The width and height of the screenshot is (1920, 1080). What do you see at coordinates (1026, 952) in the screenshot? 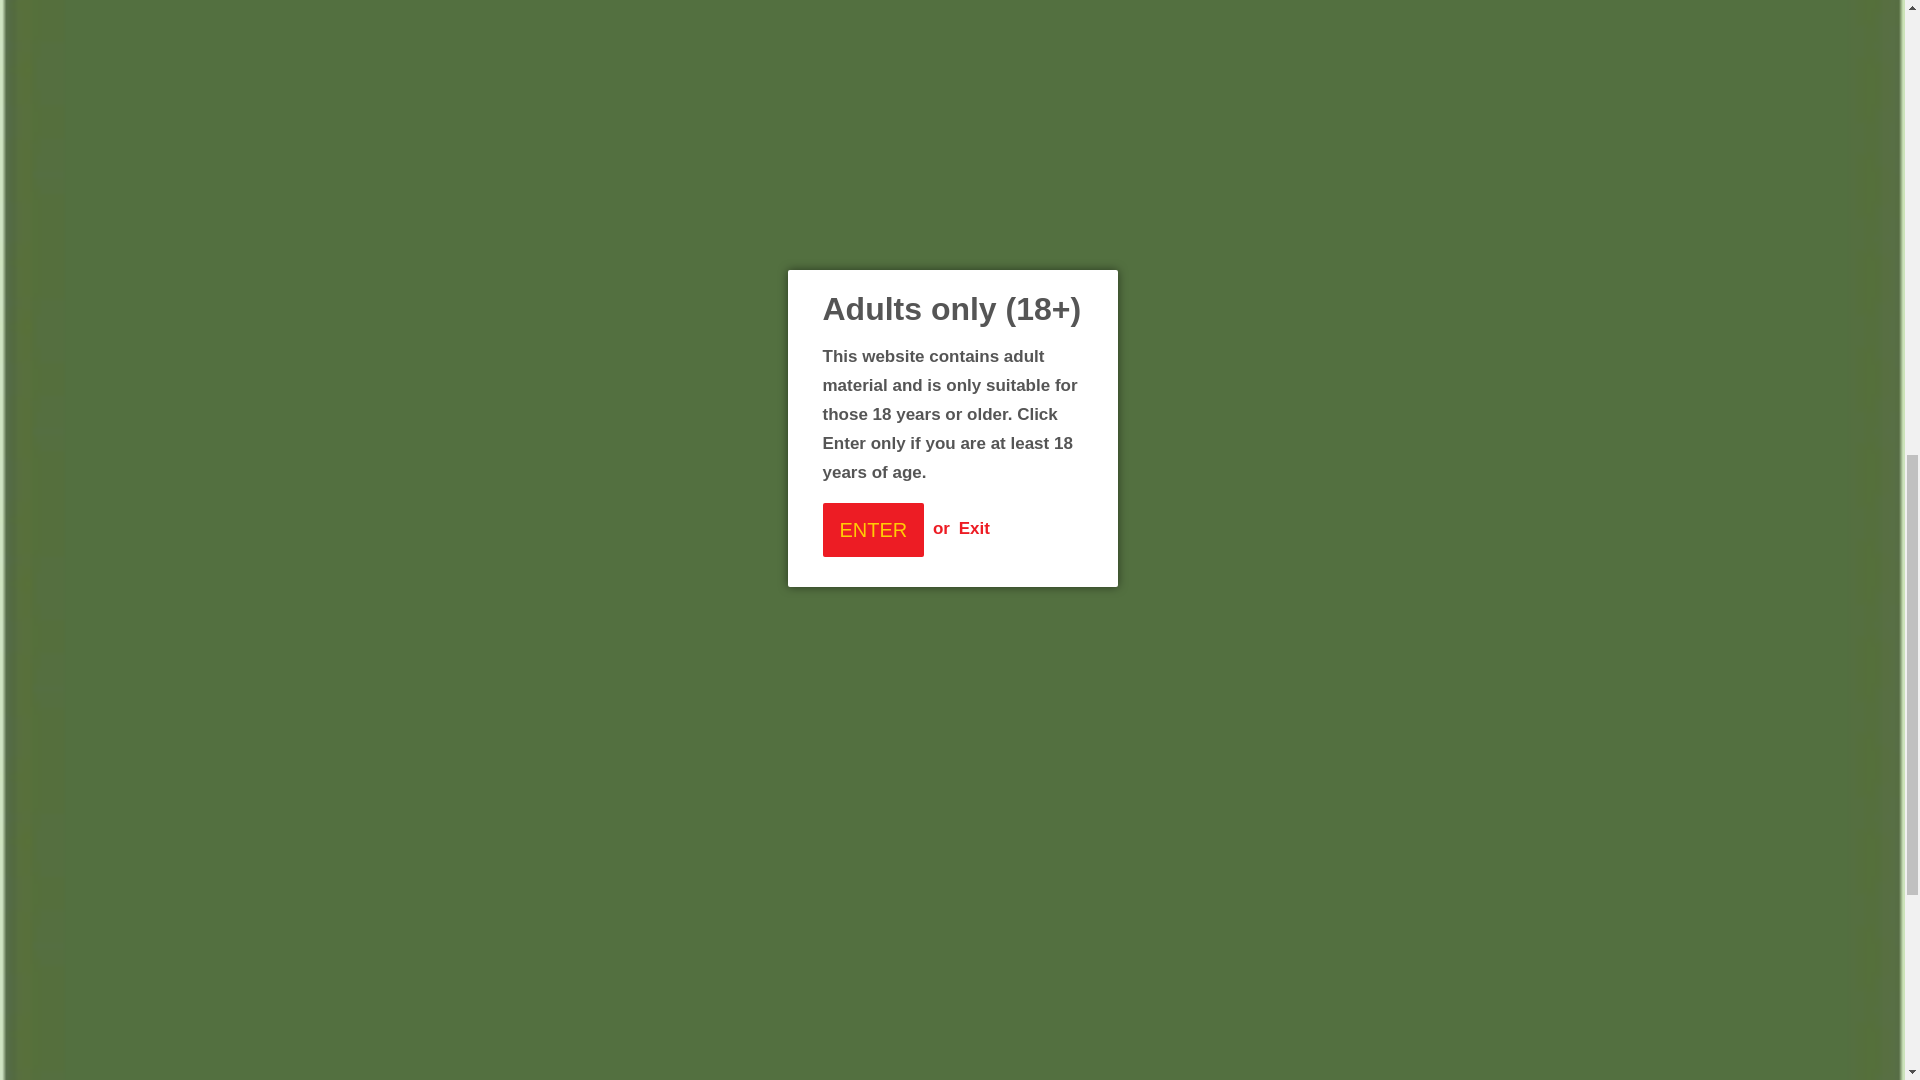
I see `Subscribe` at bounding box center [1026, 952].